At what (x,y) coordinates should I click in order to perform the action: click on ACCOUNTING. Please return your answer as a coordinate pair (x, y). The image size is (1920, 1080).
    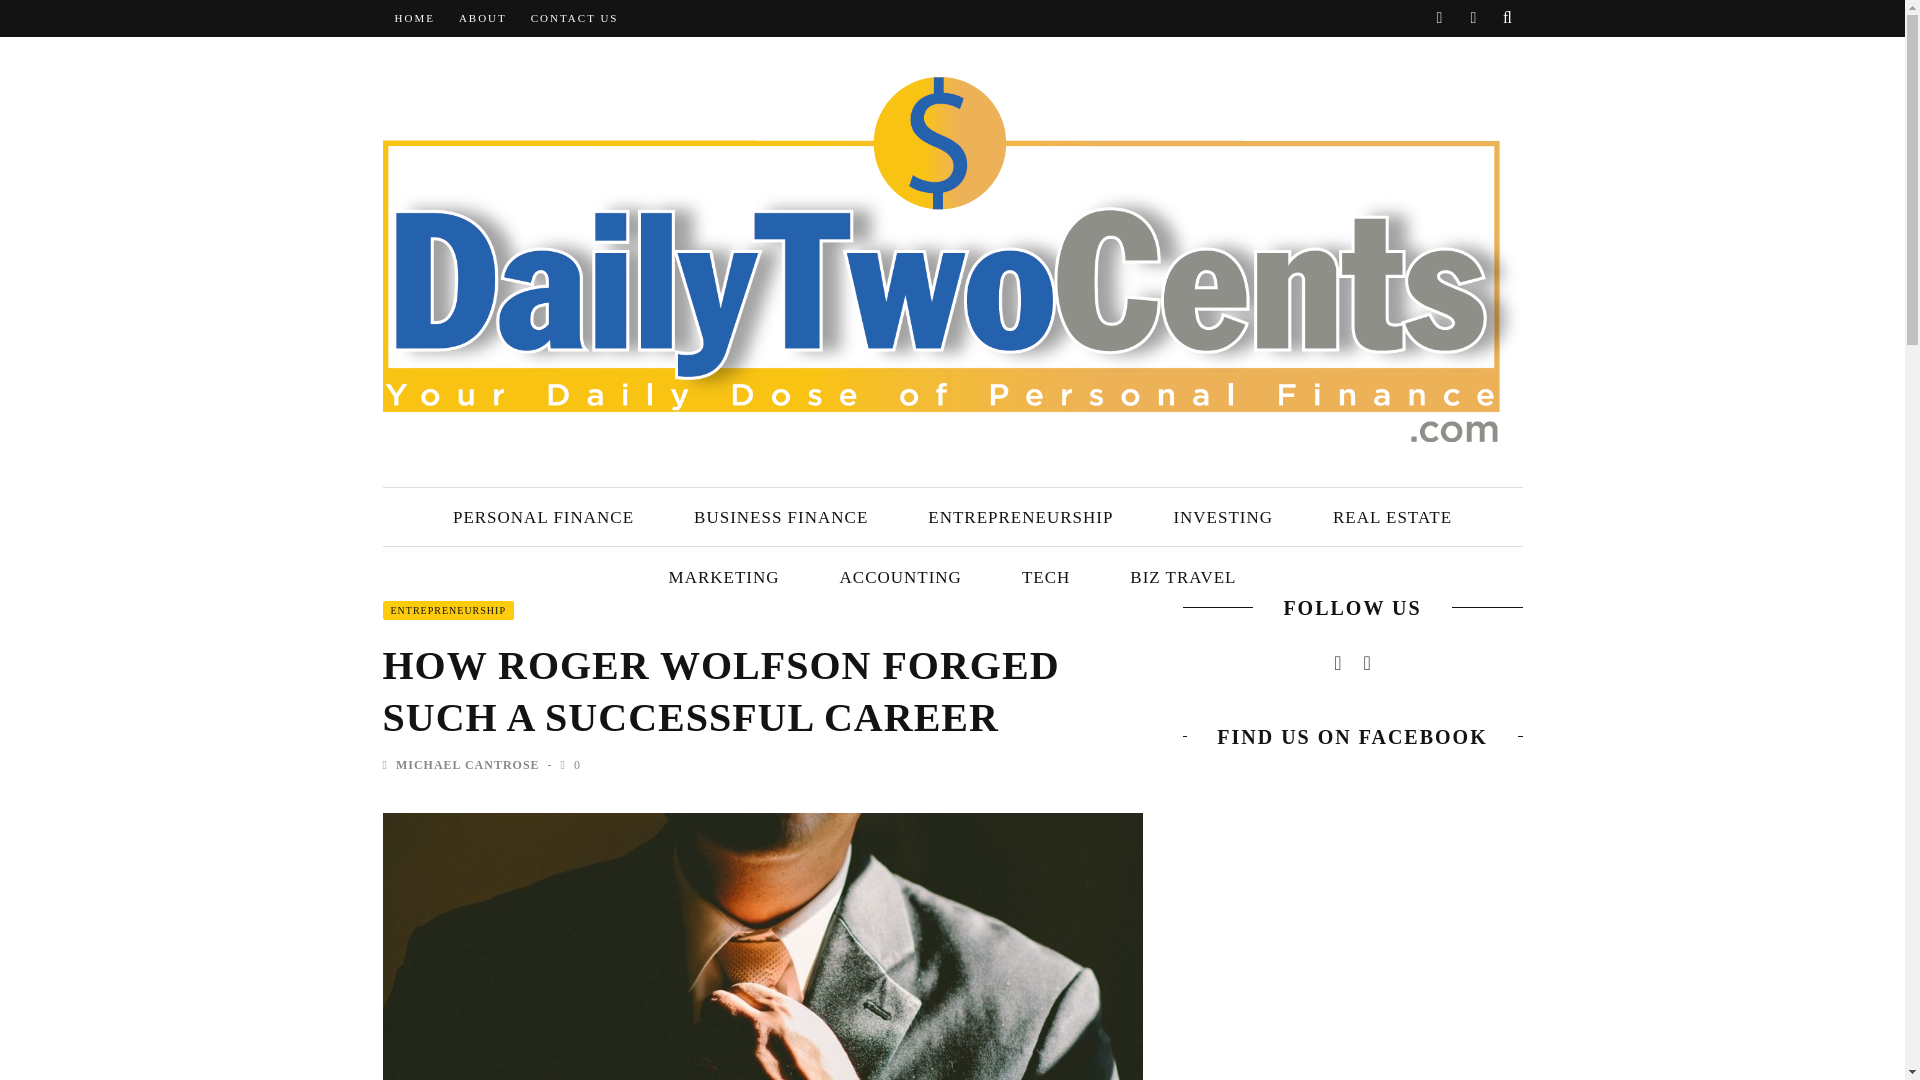
    Looking at the image, I should click on (901, 578).